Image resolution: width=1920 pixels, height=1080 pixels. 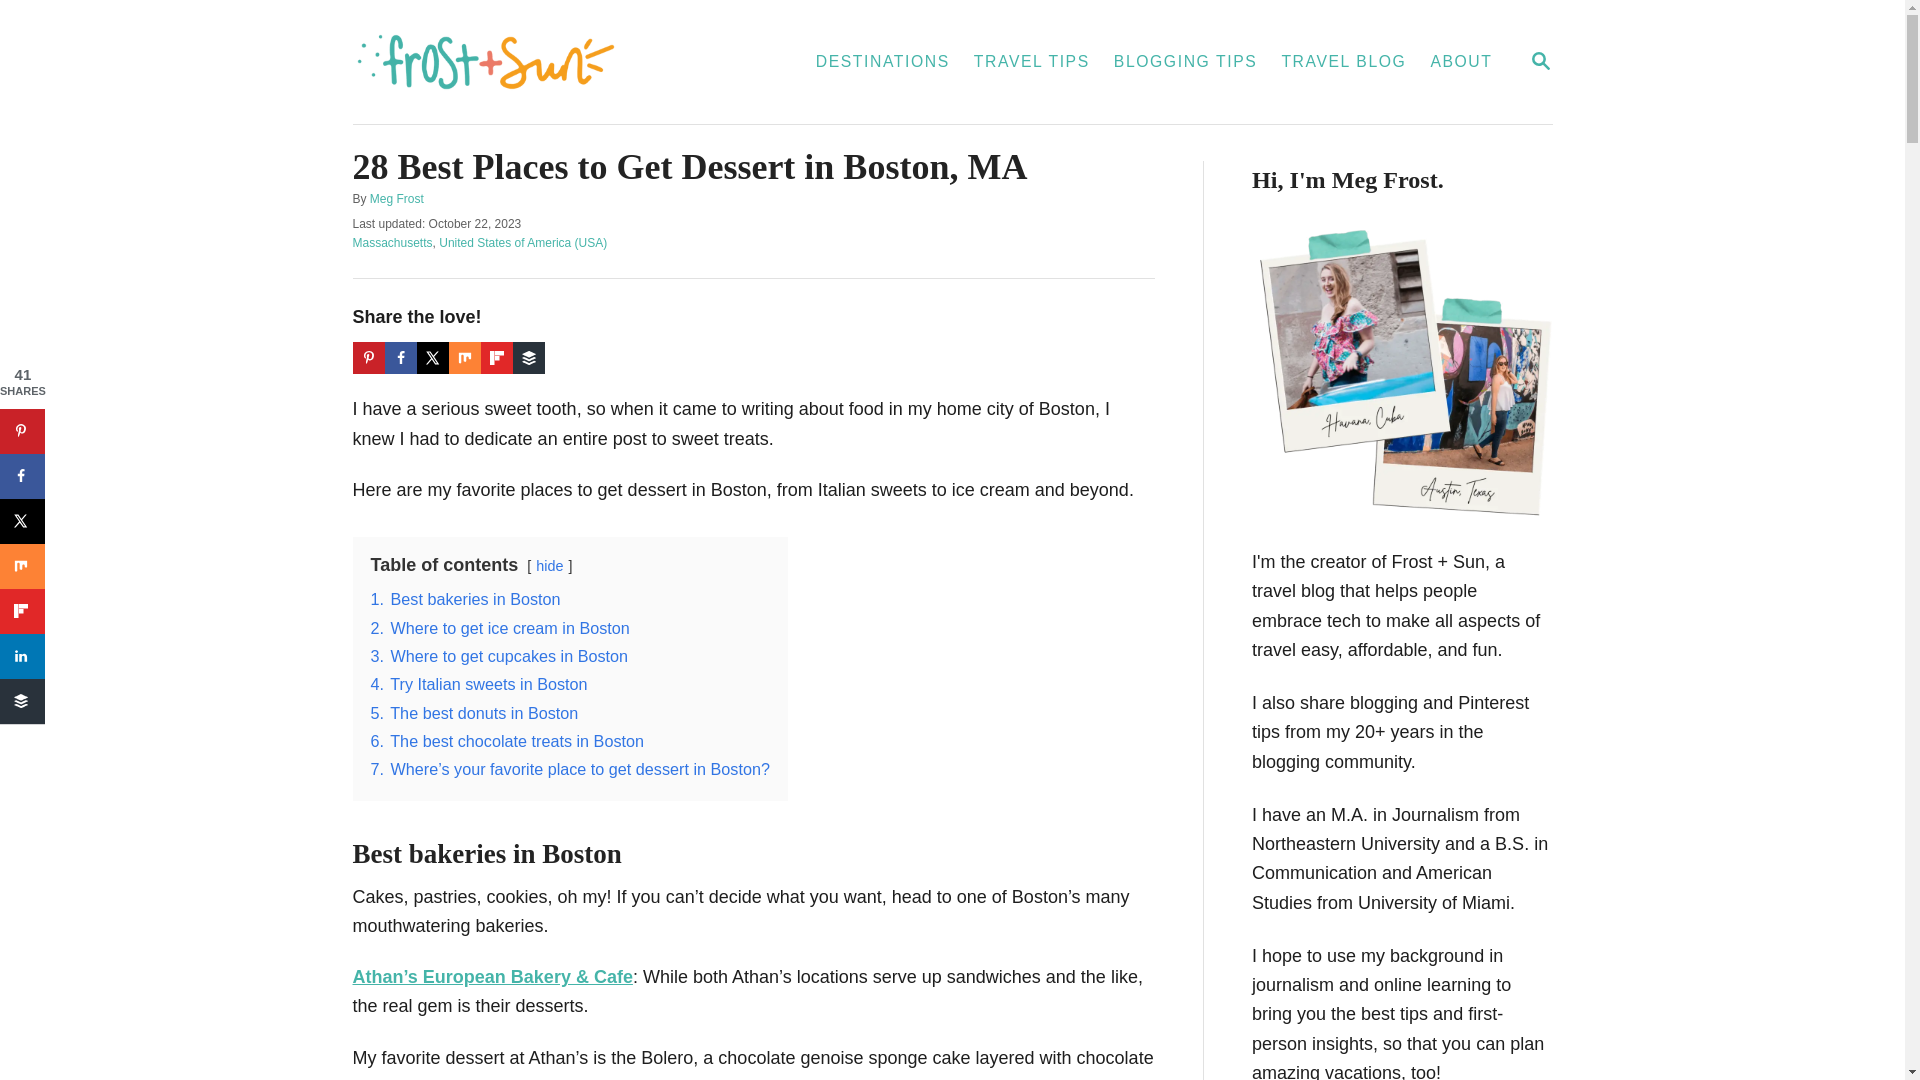 I want to click on Share on Mix, so click(x=22, y=566).